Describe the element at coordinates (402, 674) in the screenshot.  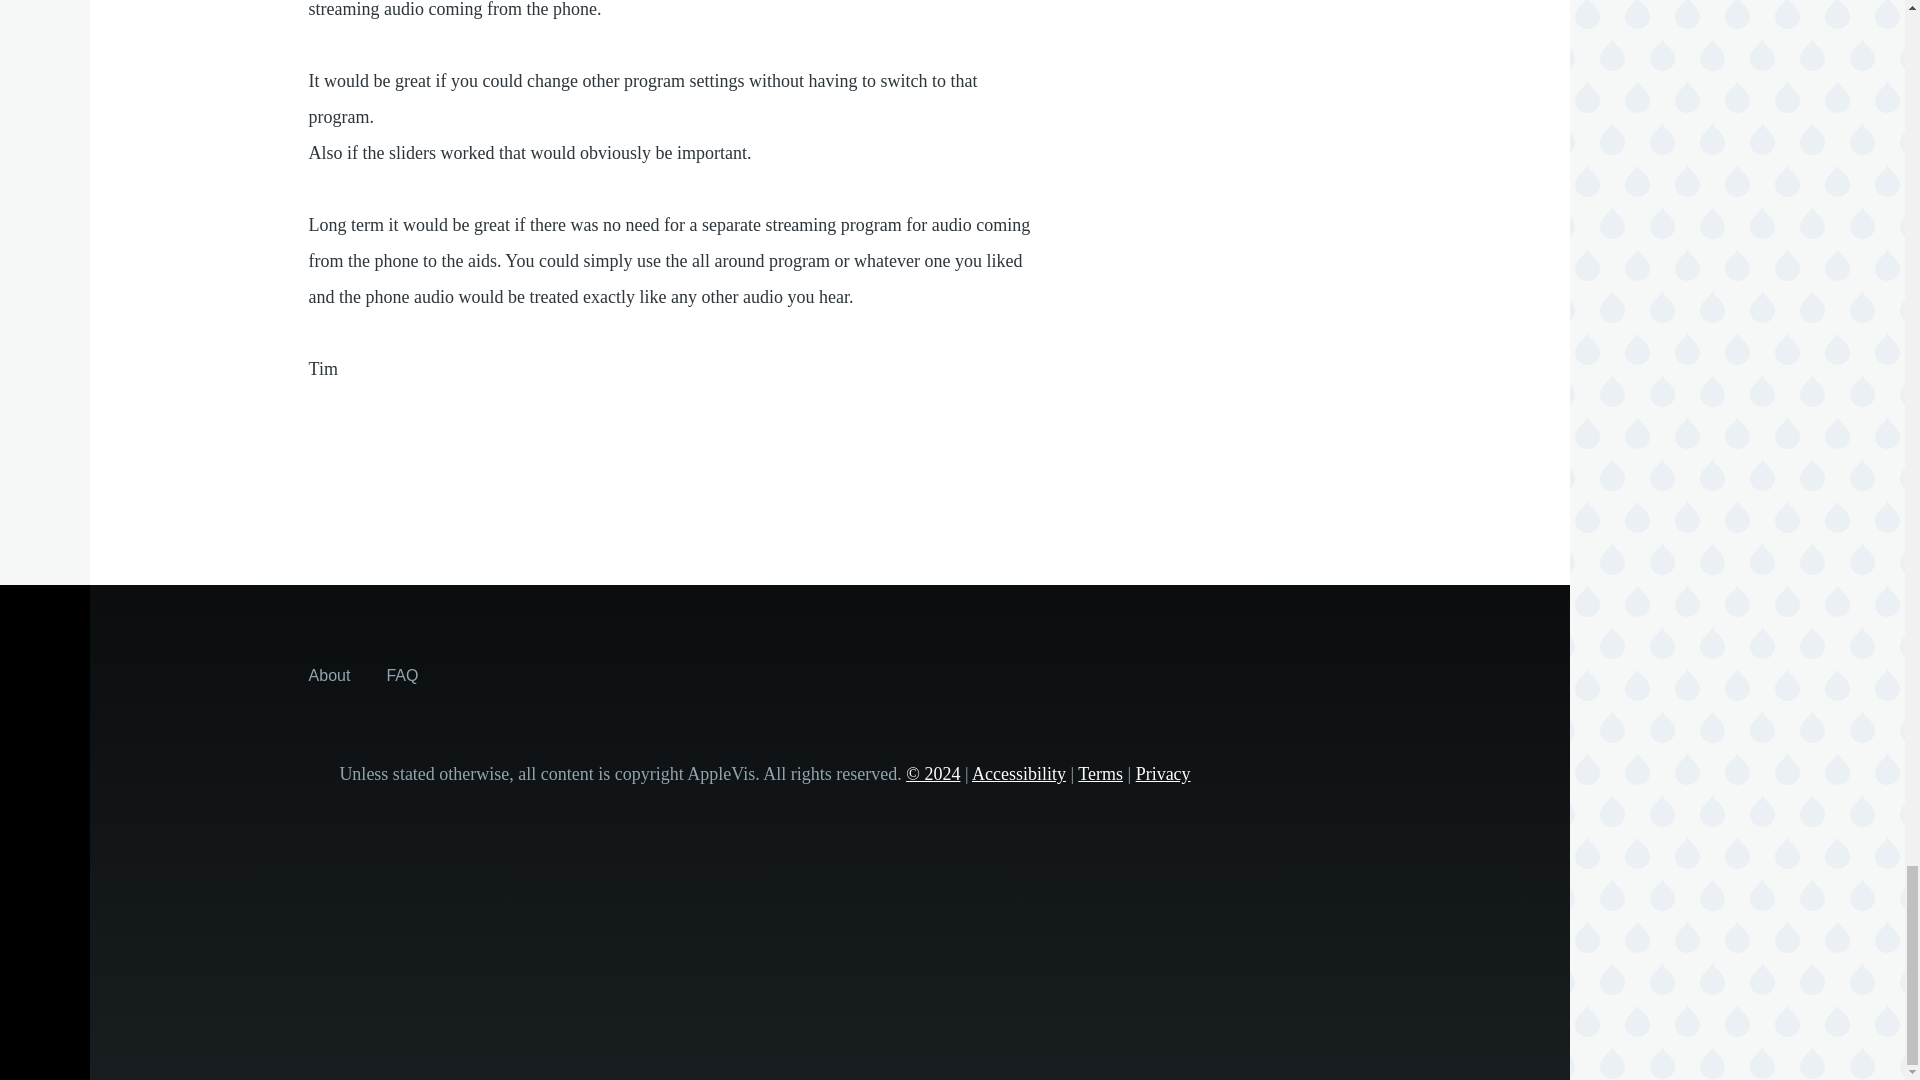
I see `Answers to some frequently asked questions about AppleVis` at that location.